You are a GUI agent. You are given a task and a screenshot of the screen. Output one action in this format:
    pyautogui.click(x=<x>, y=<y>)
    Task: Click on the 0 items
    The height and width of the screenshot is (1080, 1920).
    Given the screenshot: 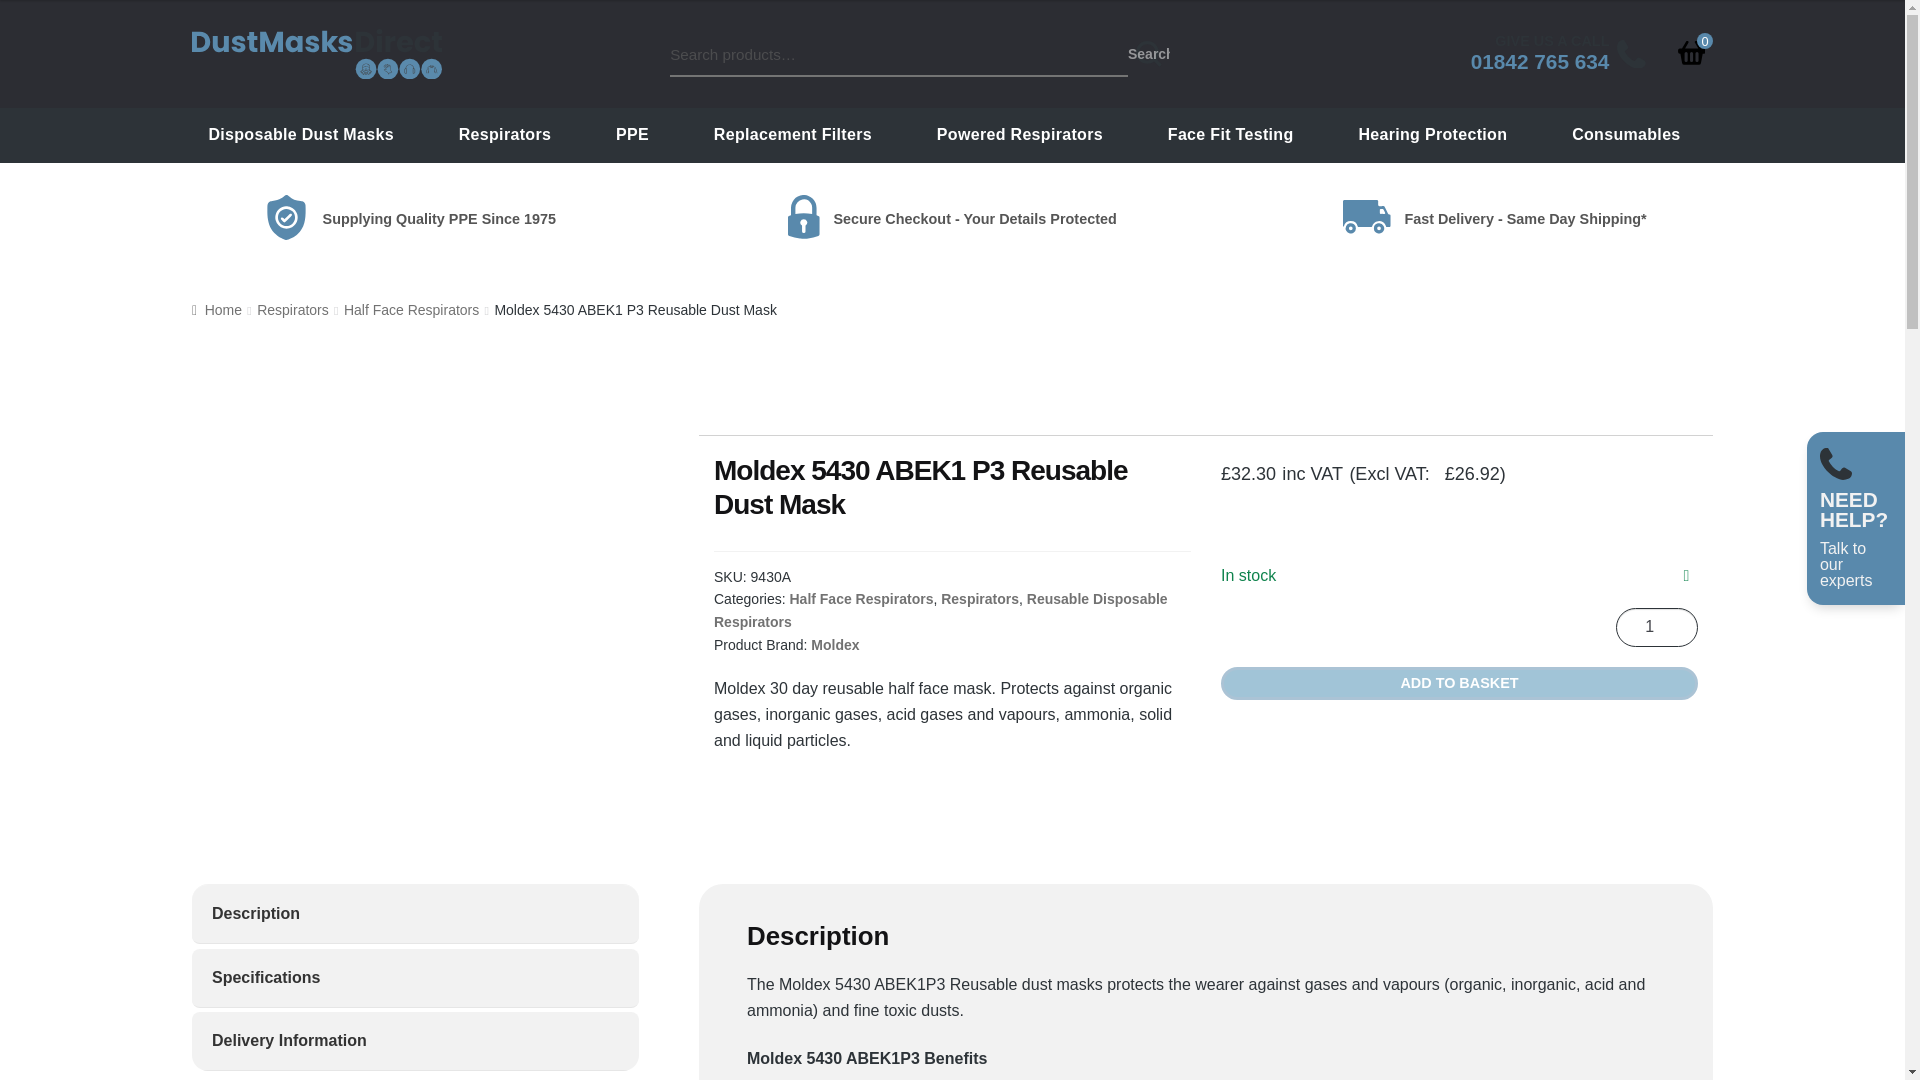 What is the action you would take?
    pyautogui.click(x=1691, y=53)
    